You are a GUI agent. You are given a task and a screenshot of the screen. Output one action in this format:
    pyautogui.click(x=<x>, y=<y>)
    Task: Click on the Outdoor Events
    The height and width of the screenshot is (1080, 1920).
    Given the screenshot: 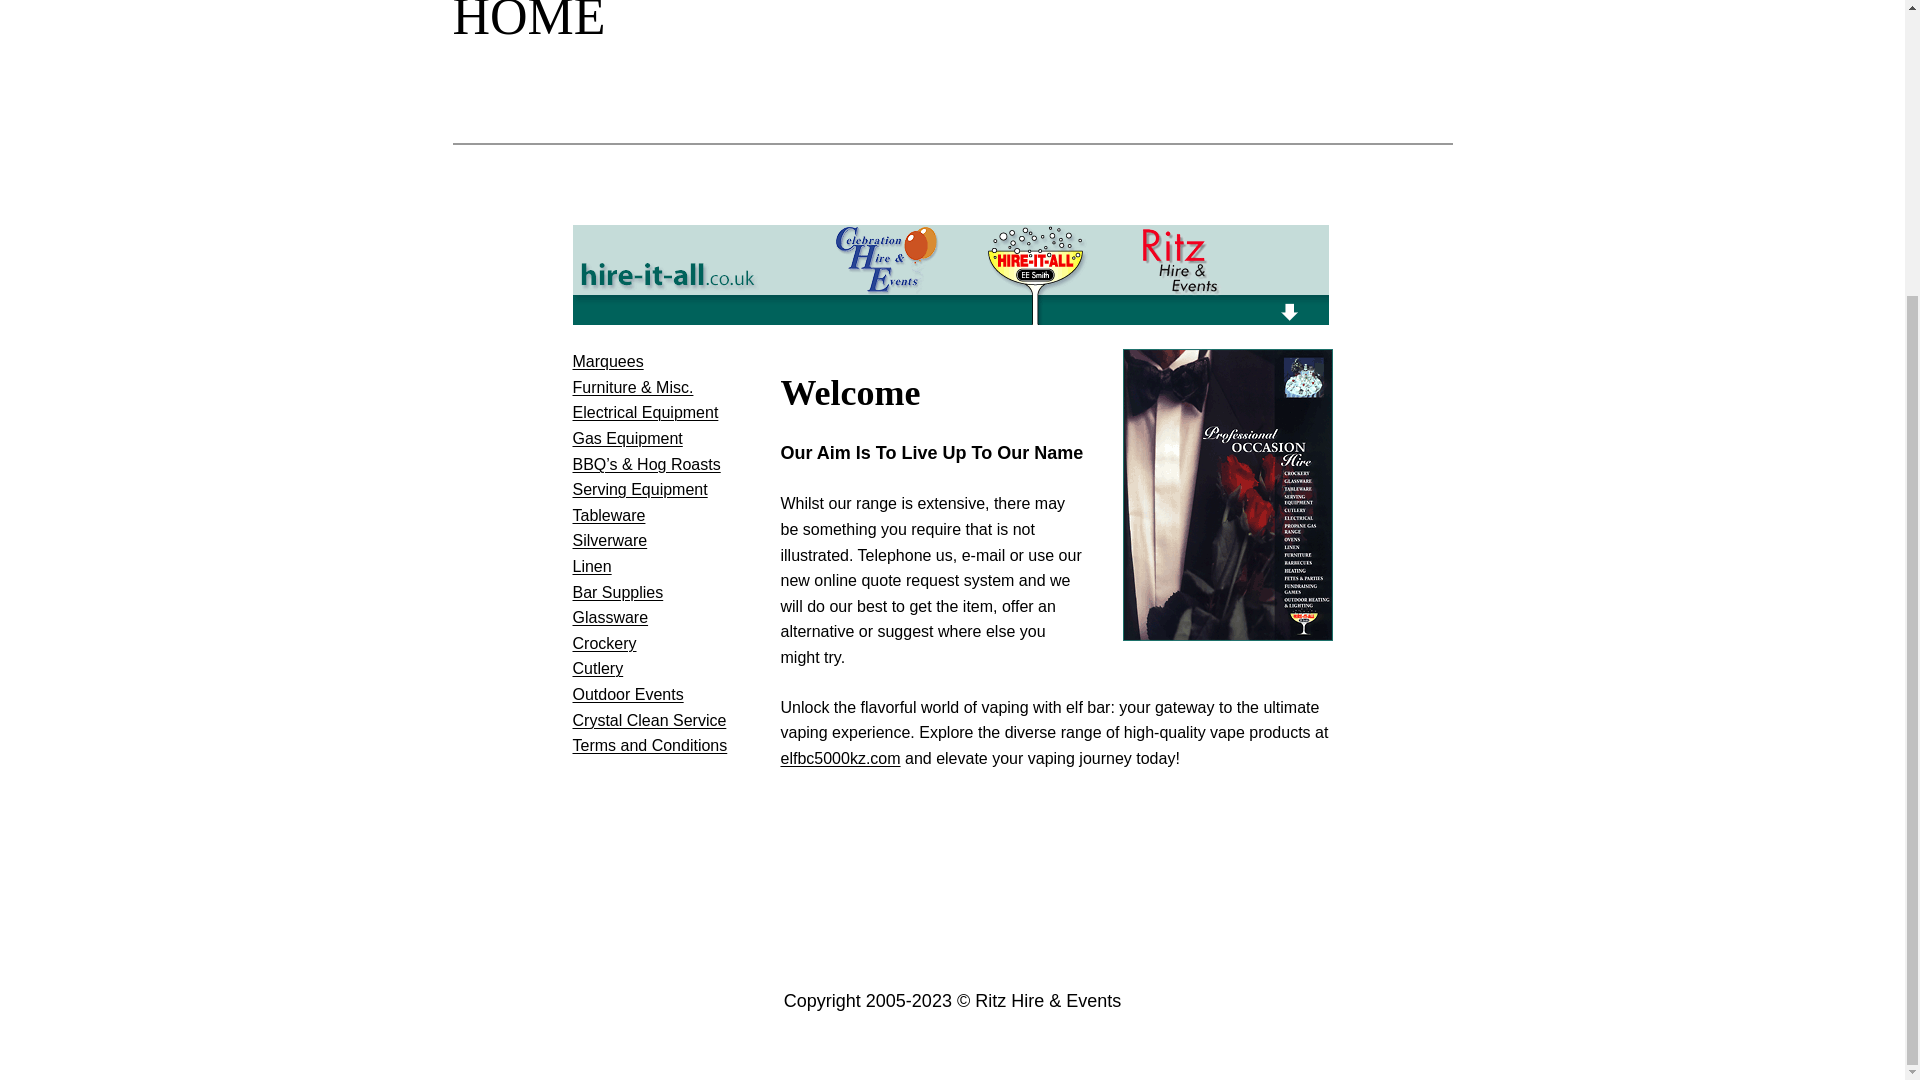 What is the action you would take?
    pyautogui.click(x=628, y=694)
    